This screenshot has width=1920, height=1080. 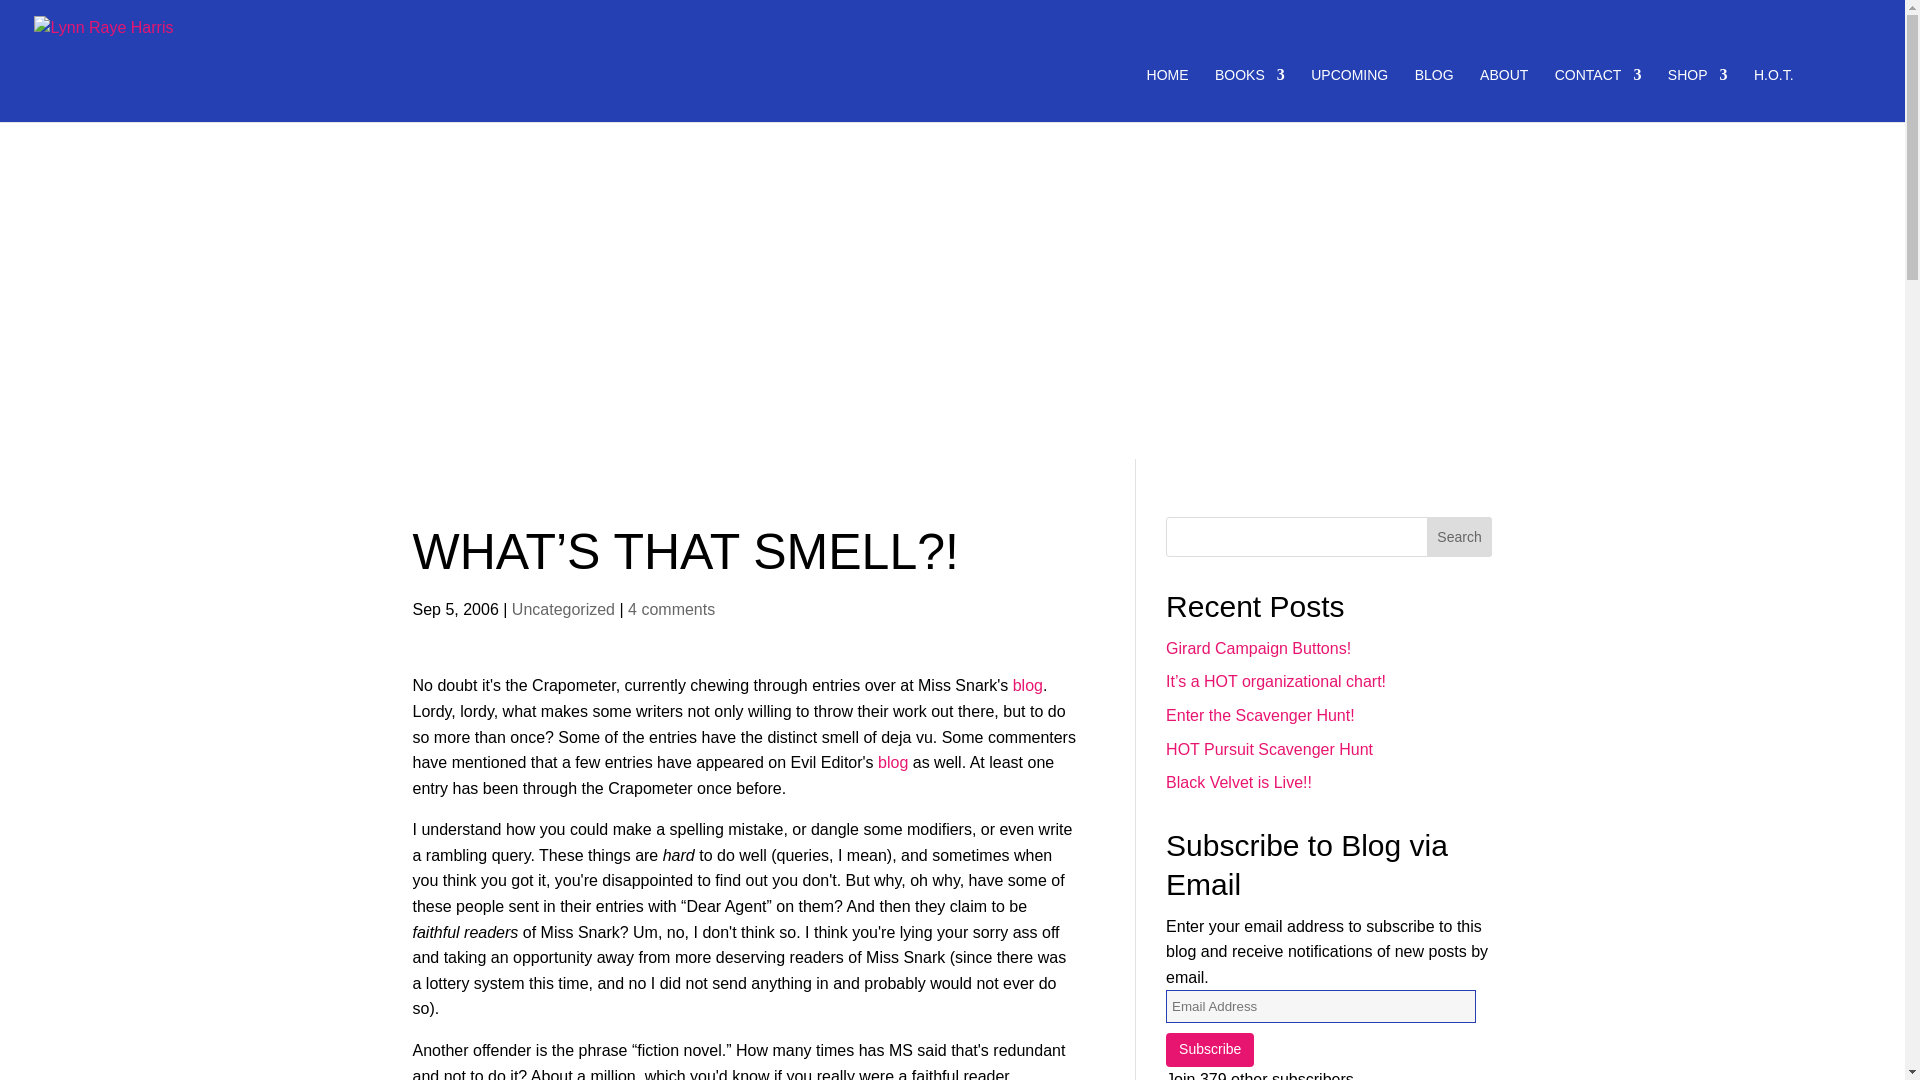 What do you see at coordinates (1504, 95) in the screenshot?
I see `ABOUT` at bounding box center [1504, 95].